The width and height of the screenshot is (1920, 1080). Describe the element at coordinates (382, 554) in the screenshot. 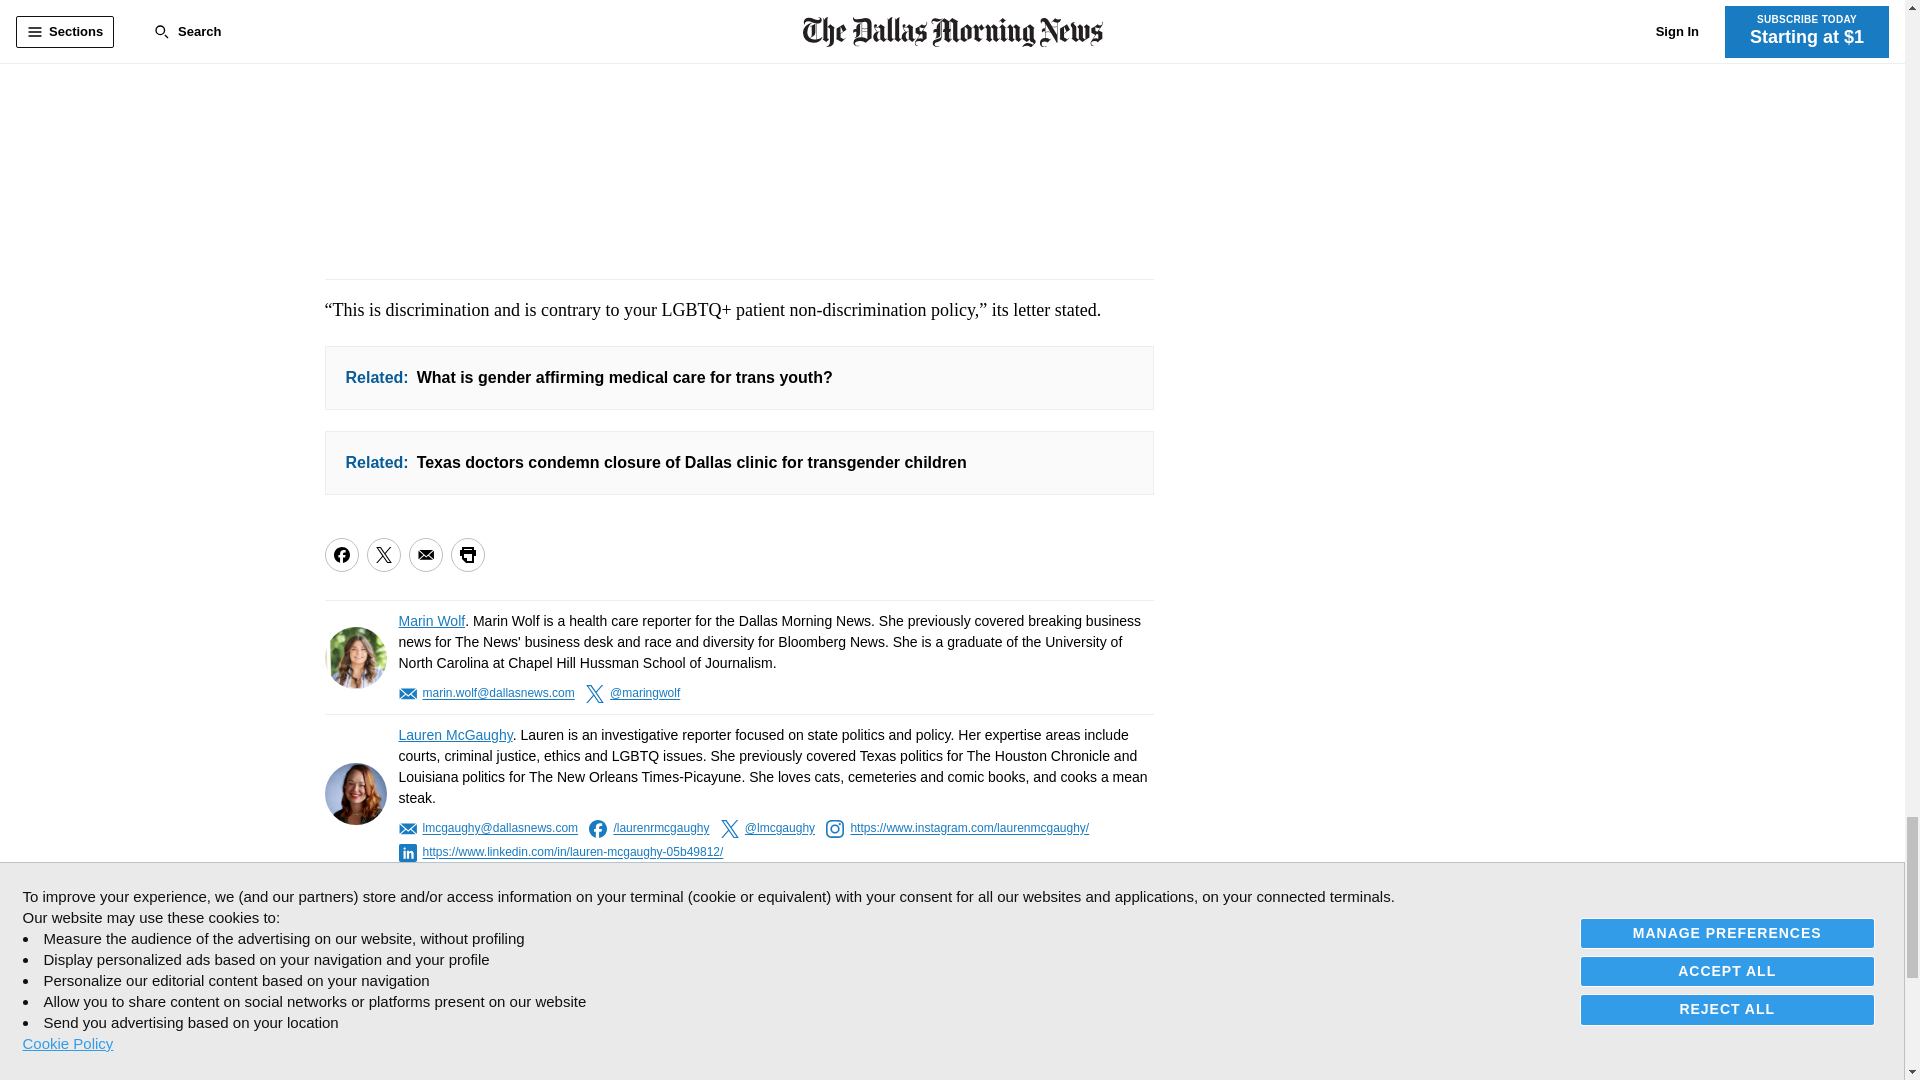

I see `Share on Twitter` at that location.